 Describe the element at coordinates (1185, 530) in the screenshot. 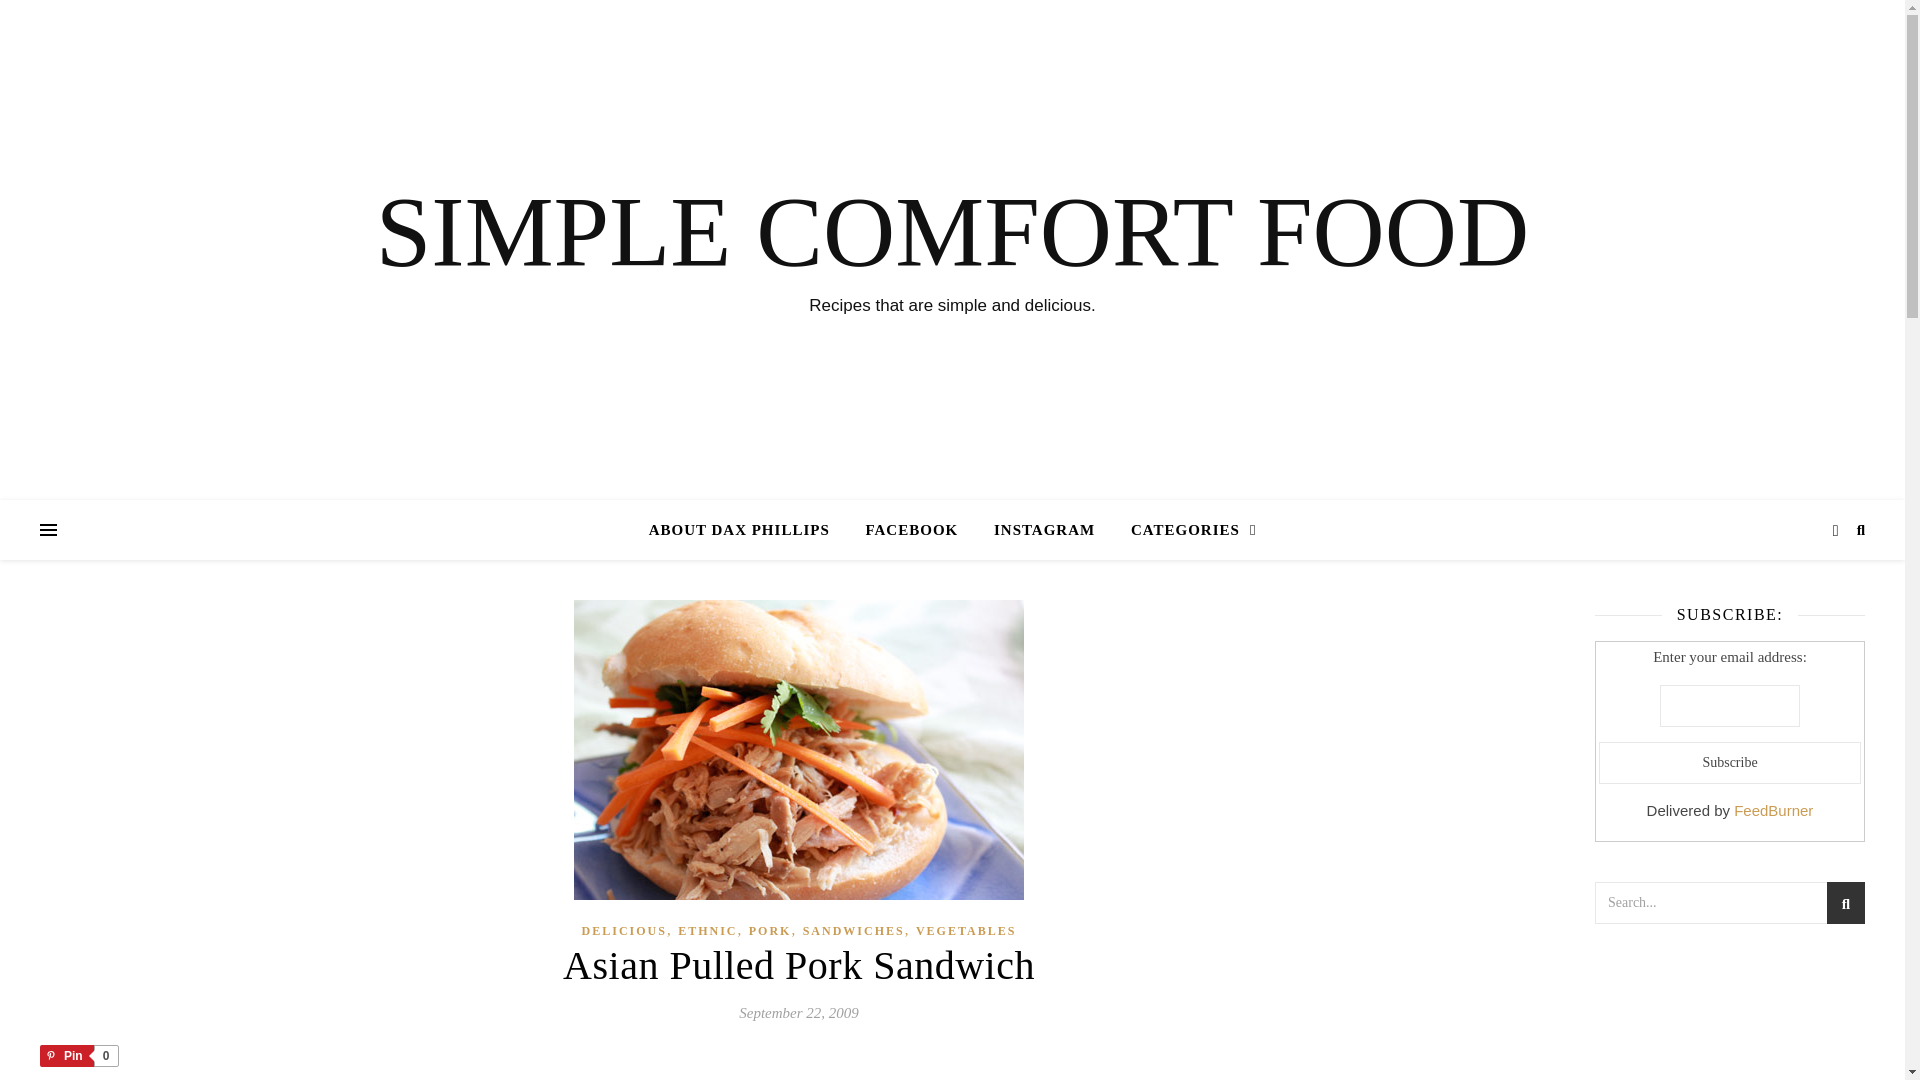

I see `CATEGORIES` at that location.